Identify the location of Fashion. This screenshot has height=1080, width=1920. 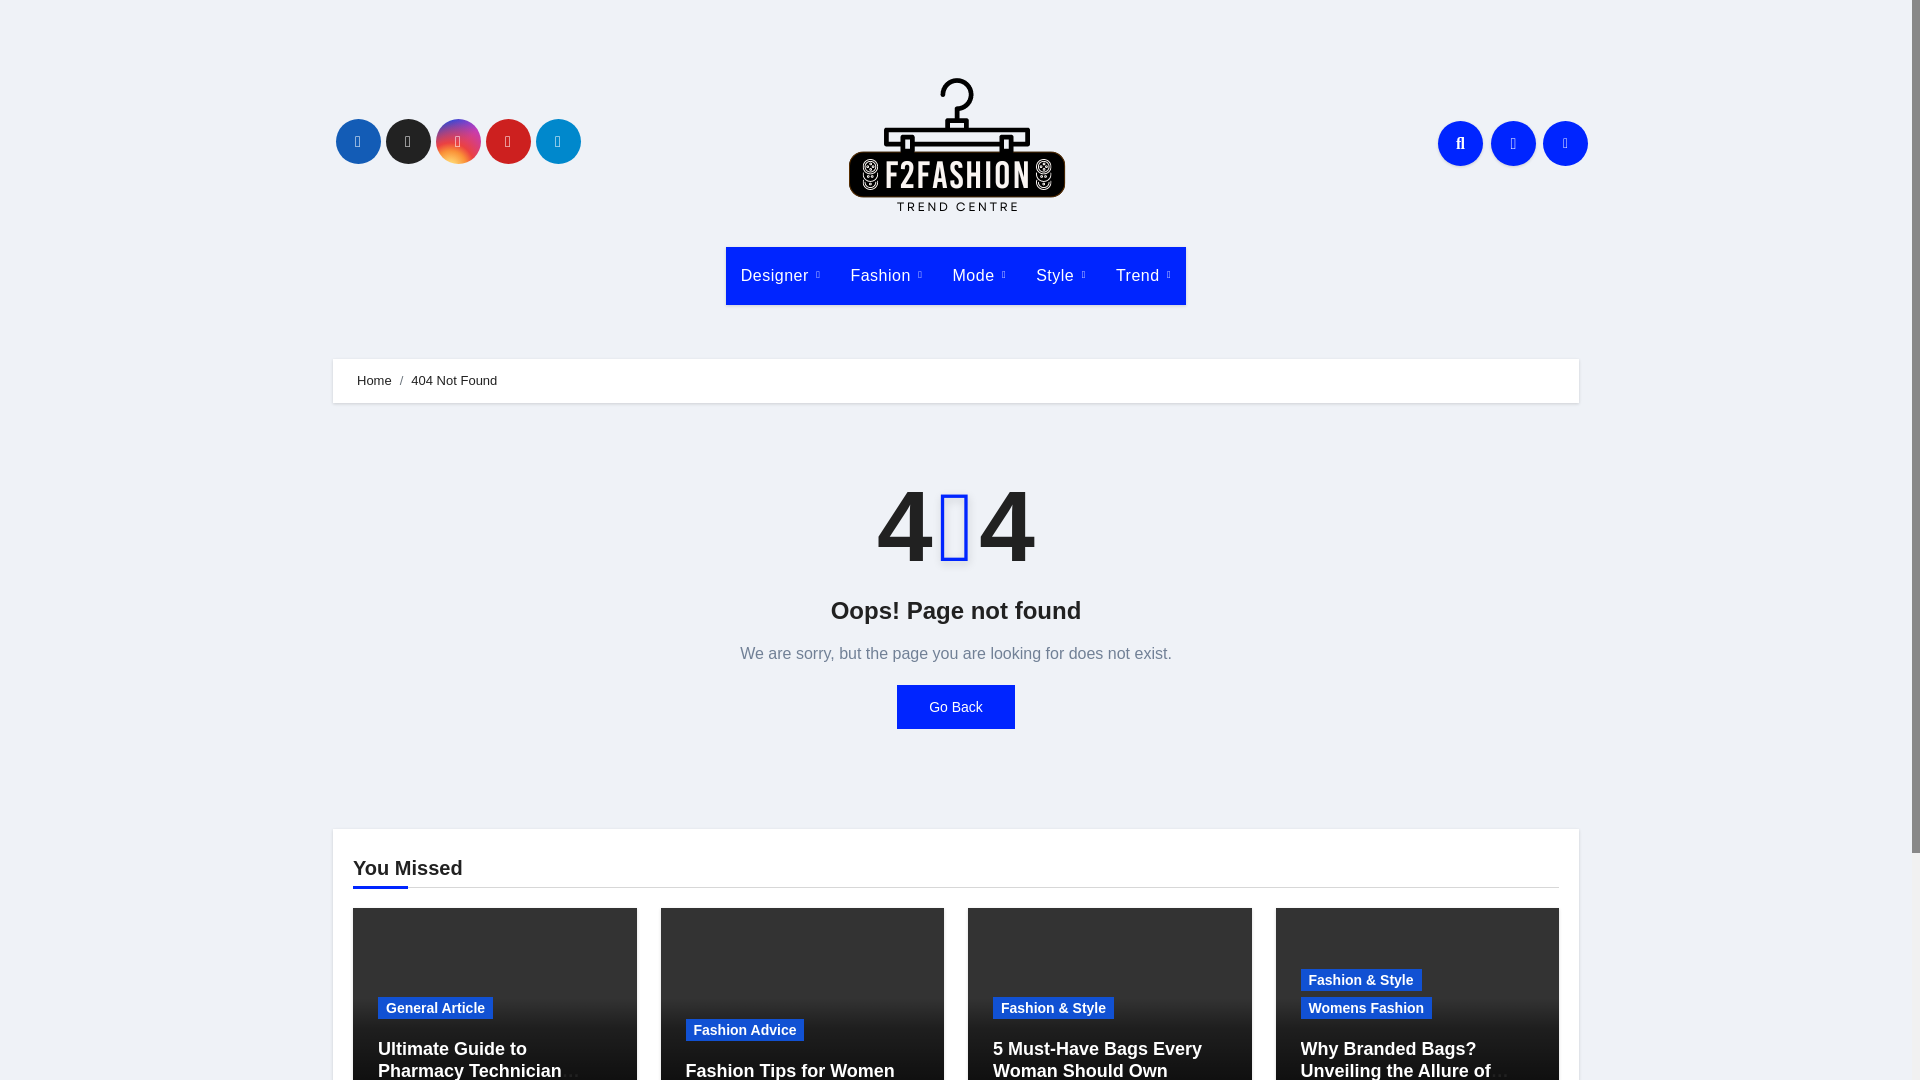
(886, 276).